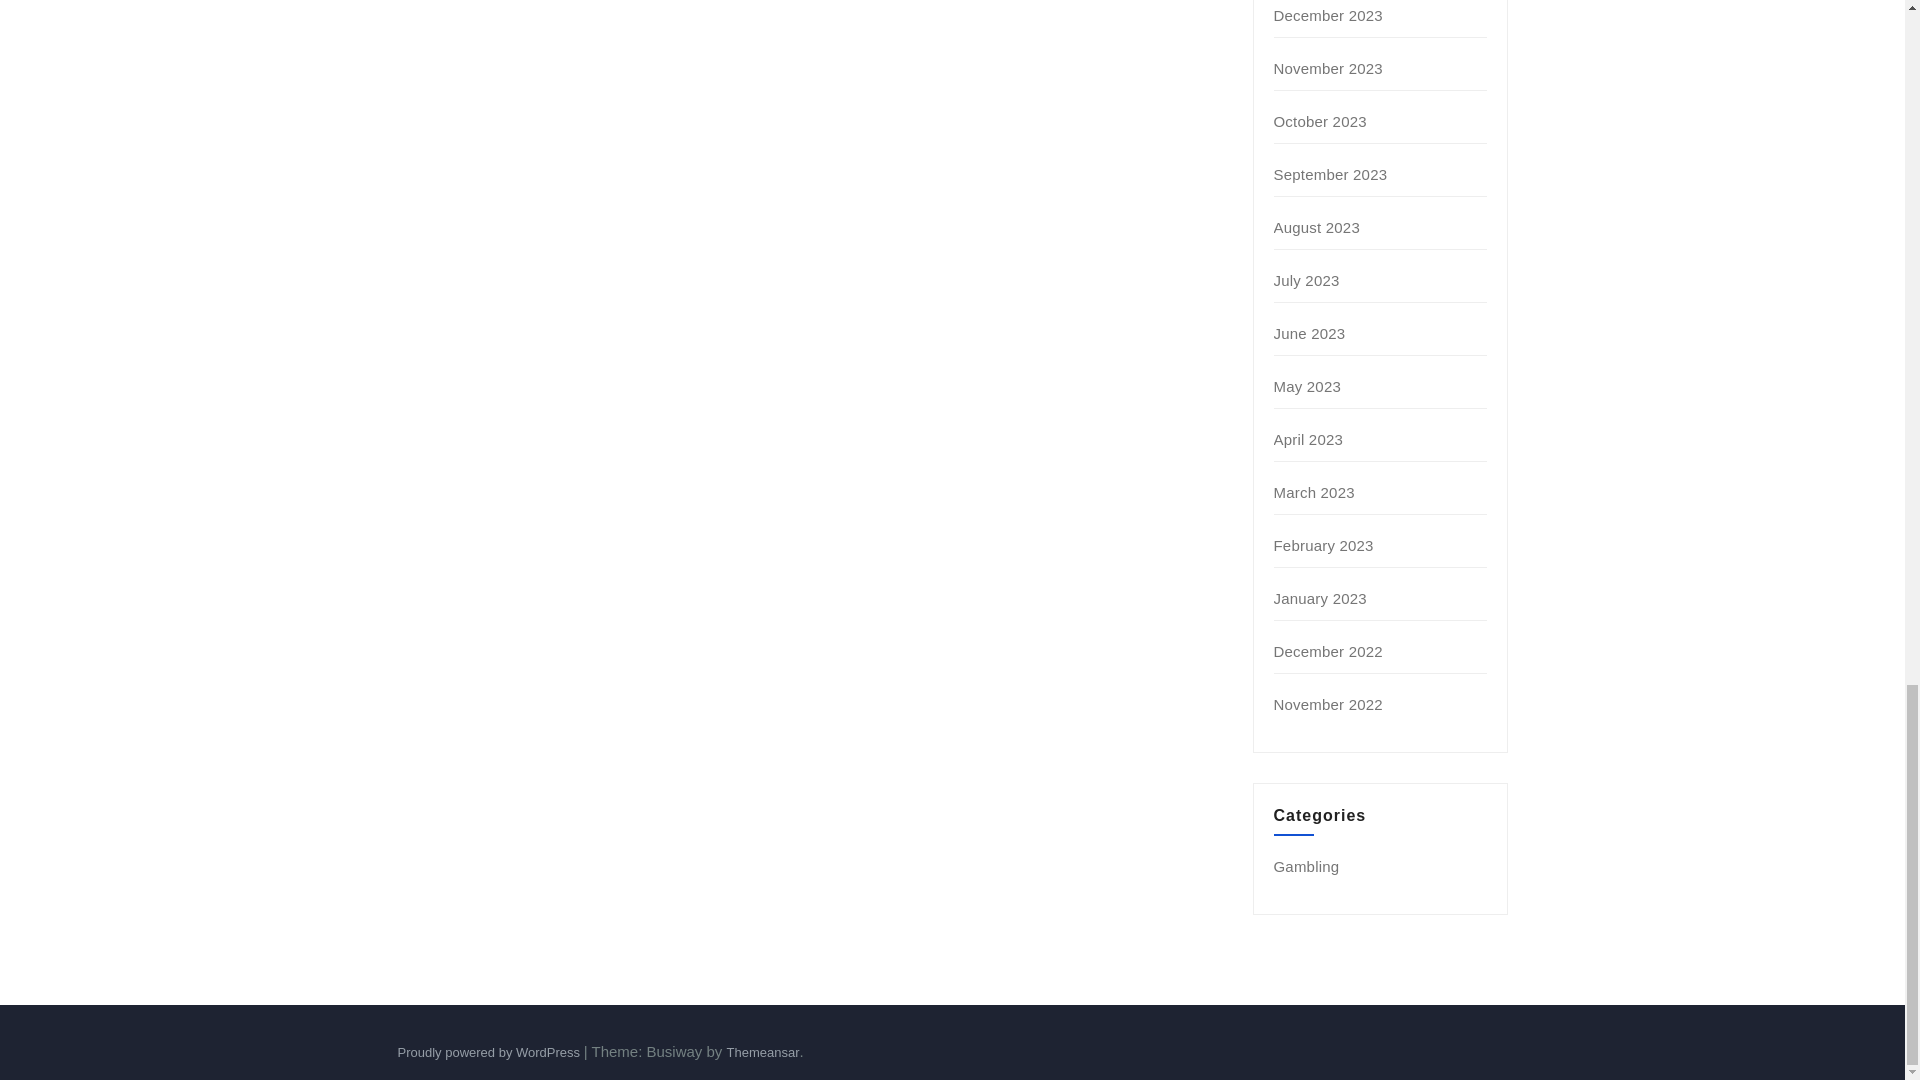 This screenshot has height=1080, width=1920. Describe the element at coordinates (1316, 228) in the screenshot. I see `August 2023` at that location.